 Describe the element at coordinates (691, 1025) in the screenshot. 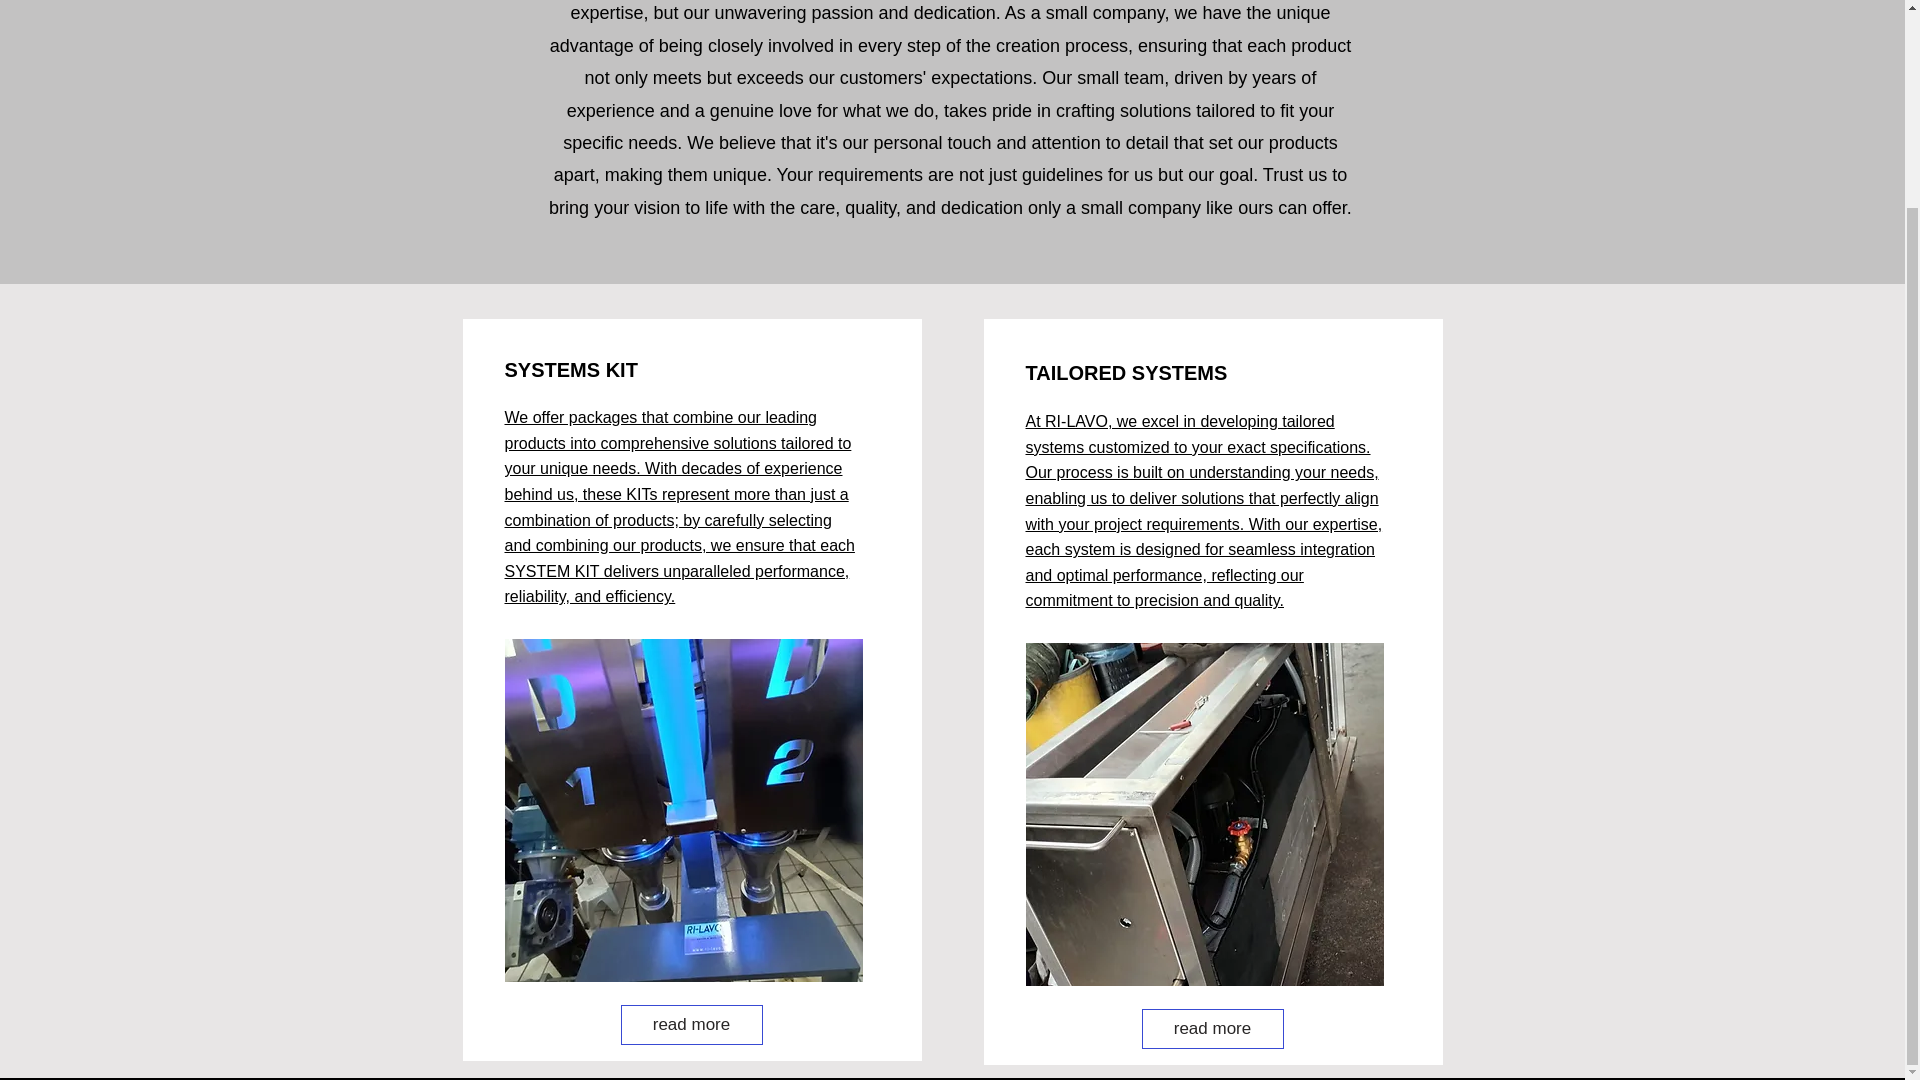

I see `read more` at that location.